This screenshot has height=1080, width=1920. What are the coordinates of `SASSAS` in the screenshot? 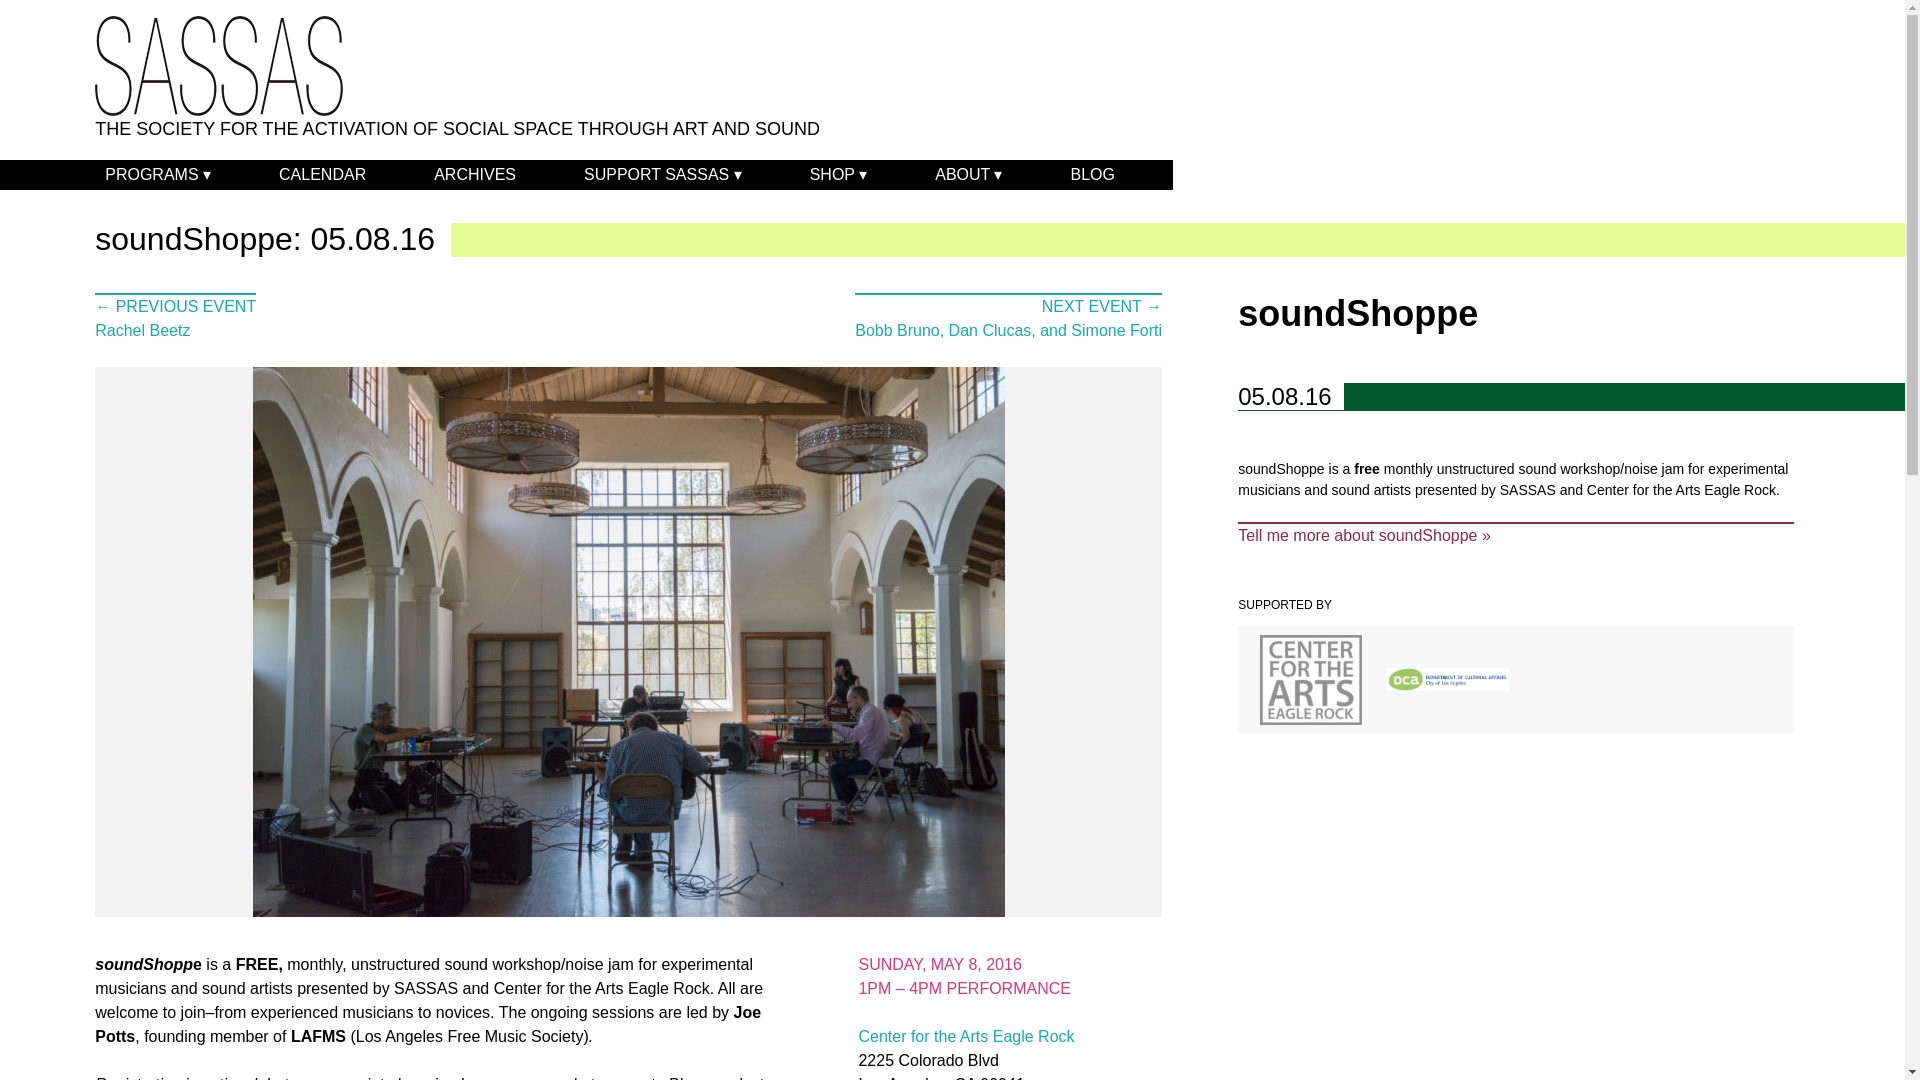 It's located at (218, 66).